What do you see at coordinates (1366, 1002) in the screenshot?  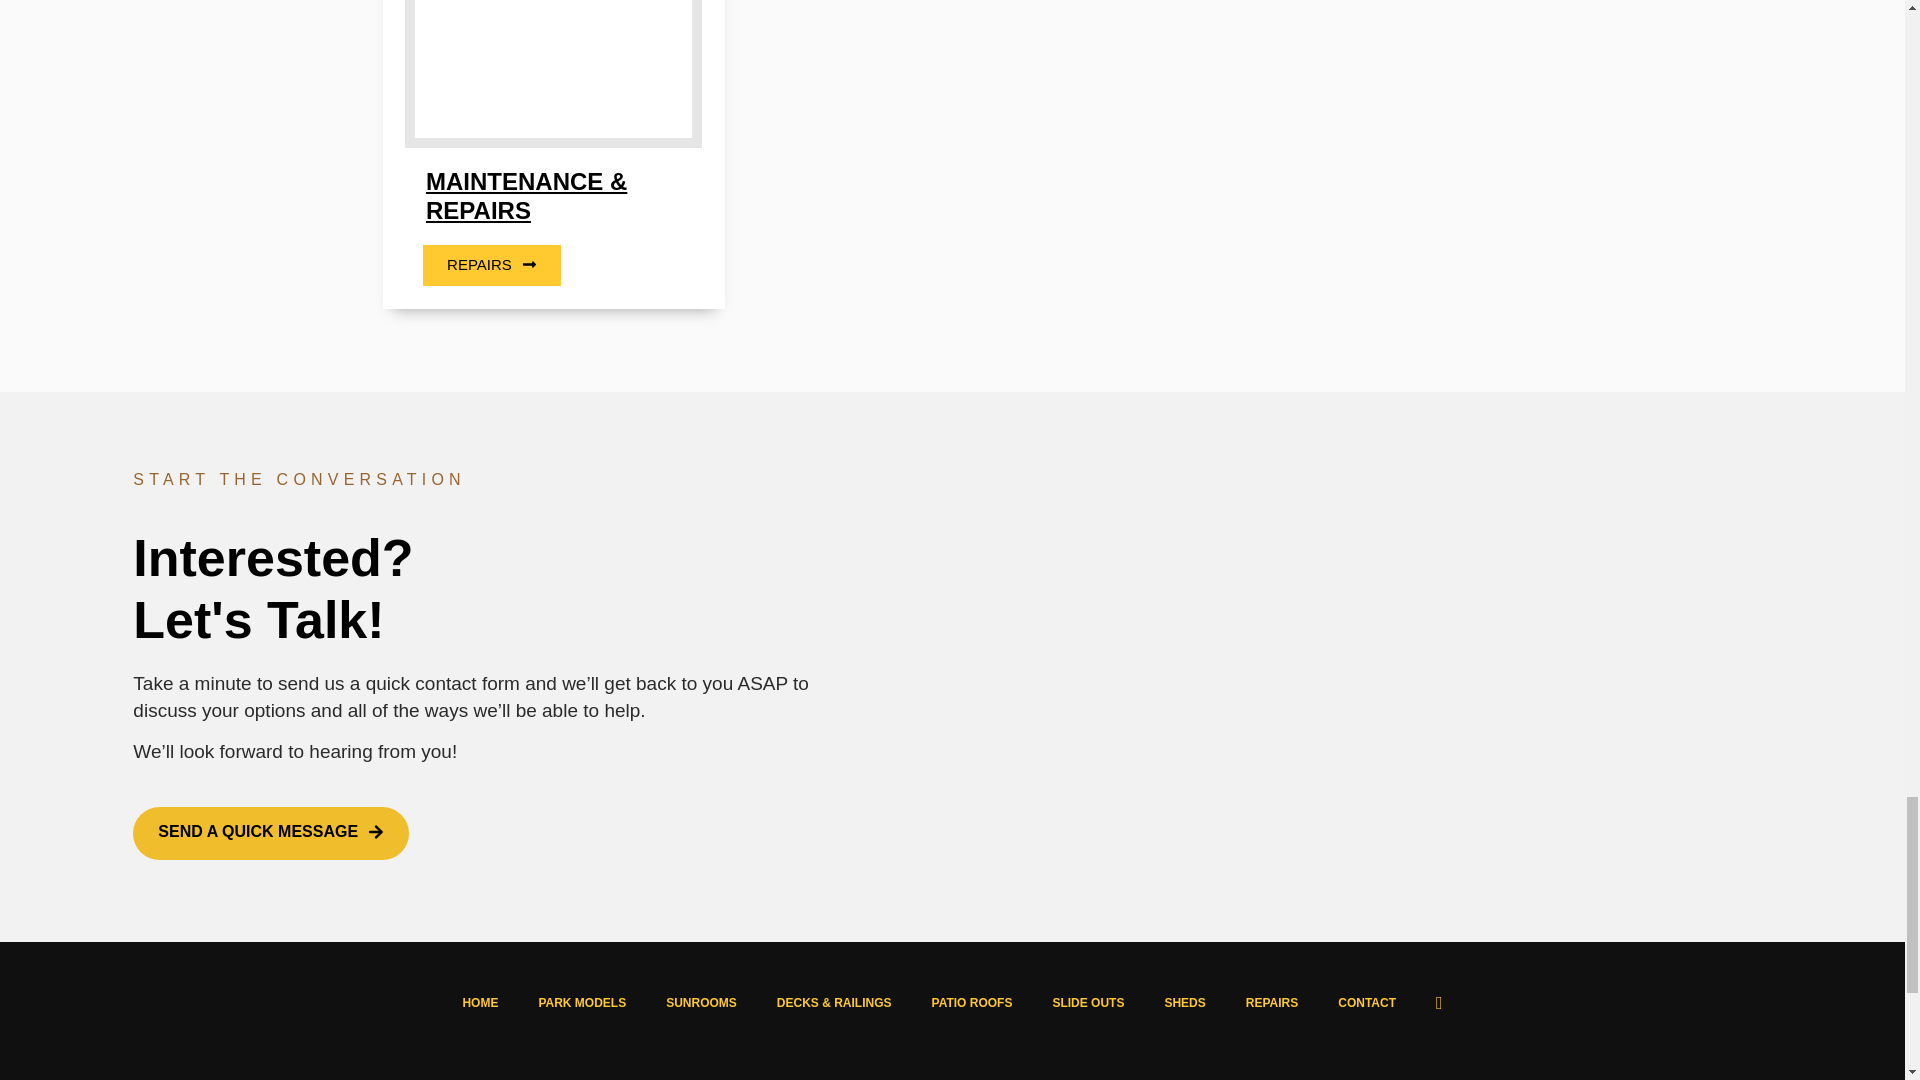 I see `CONTACT` at bounding box center [1366, 1002].